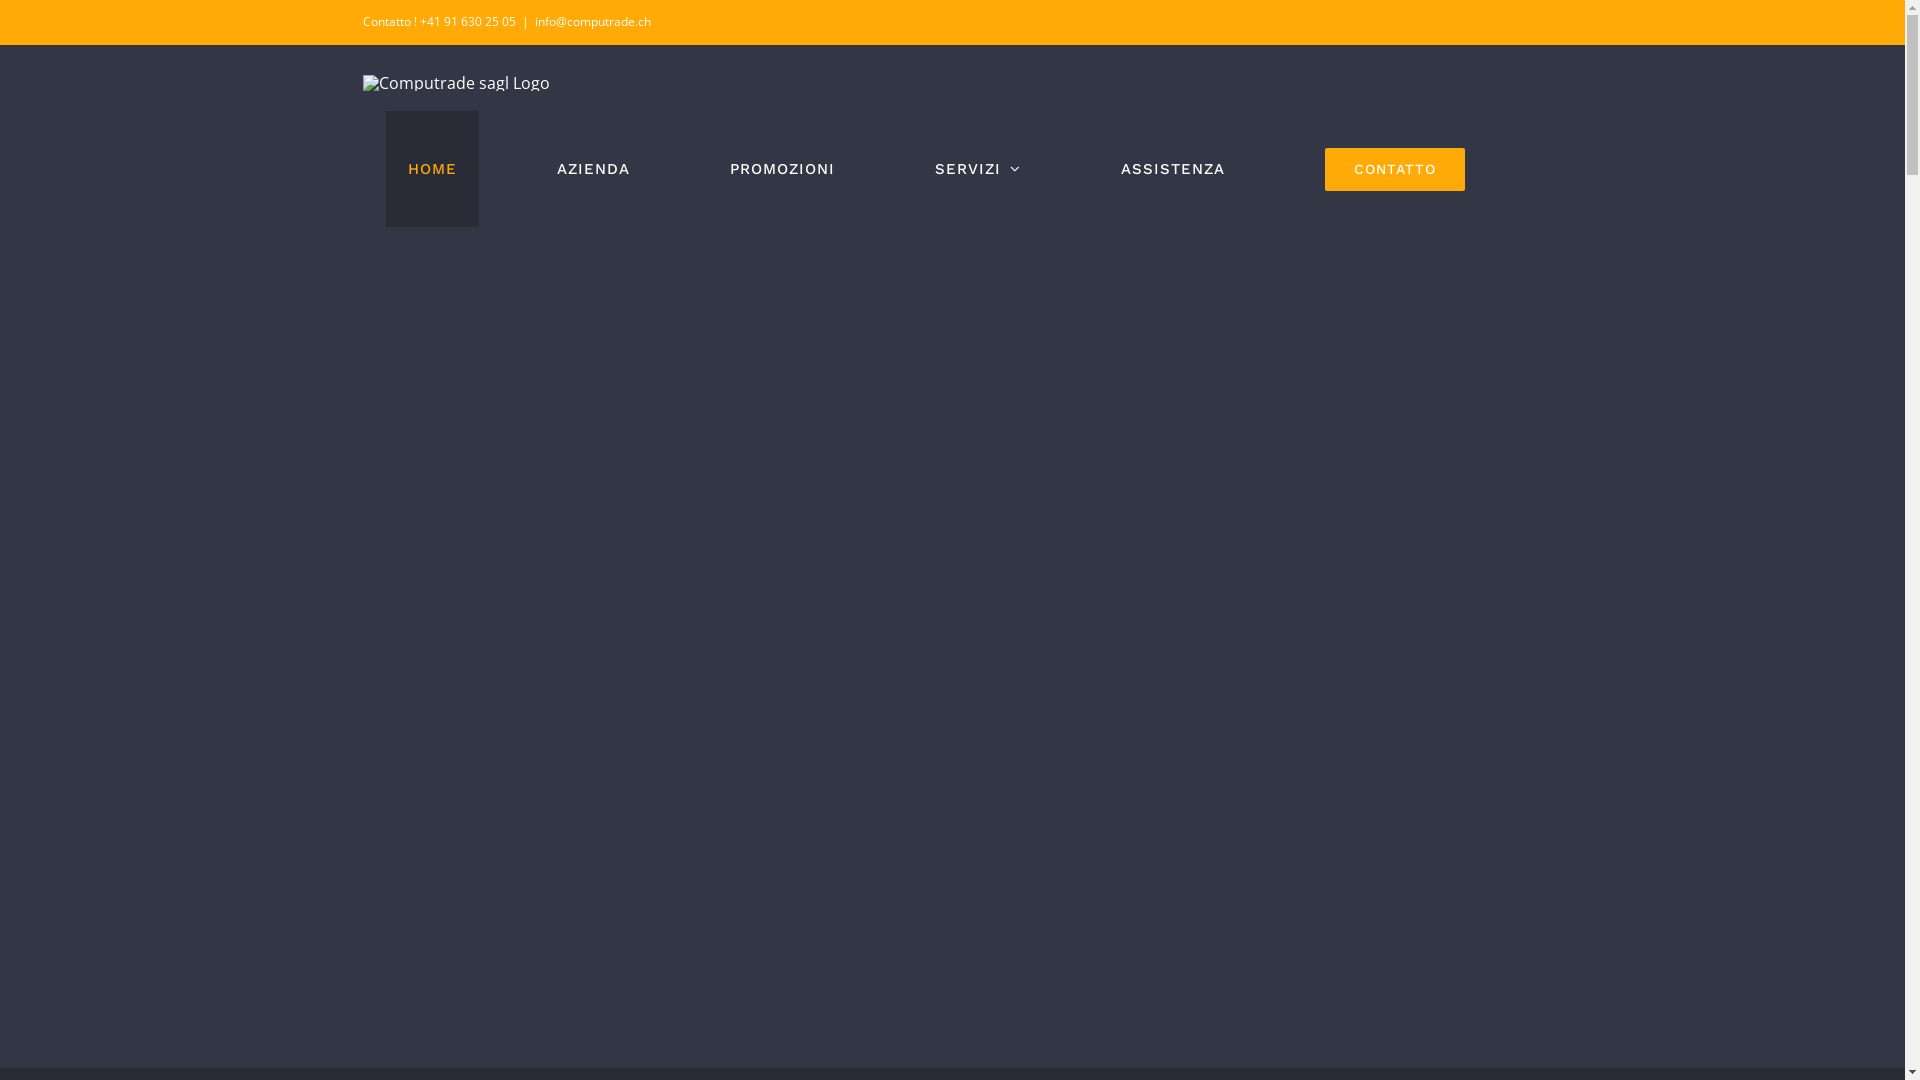 The image size is (1920, 1080). I want to click on AZIENDA, so click(592, 169).